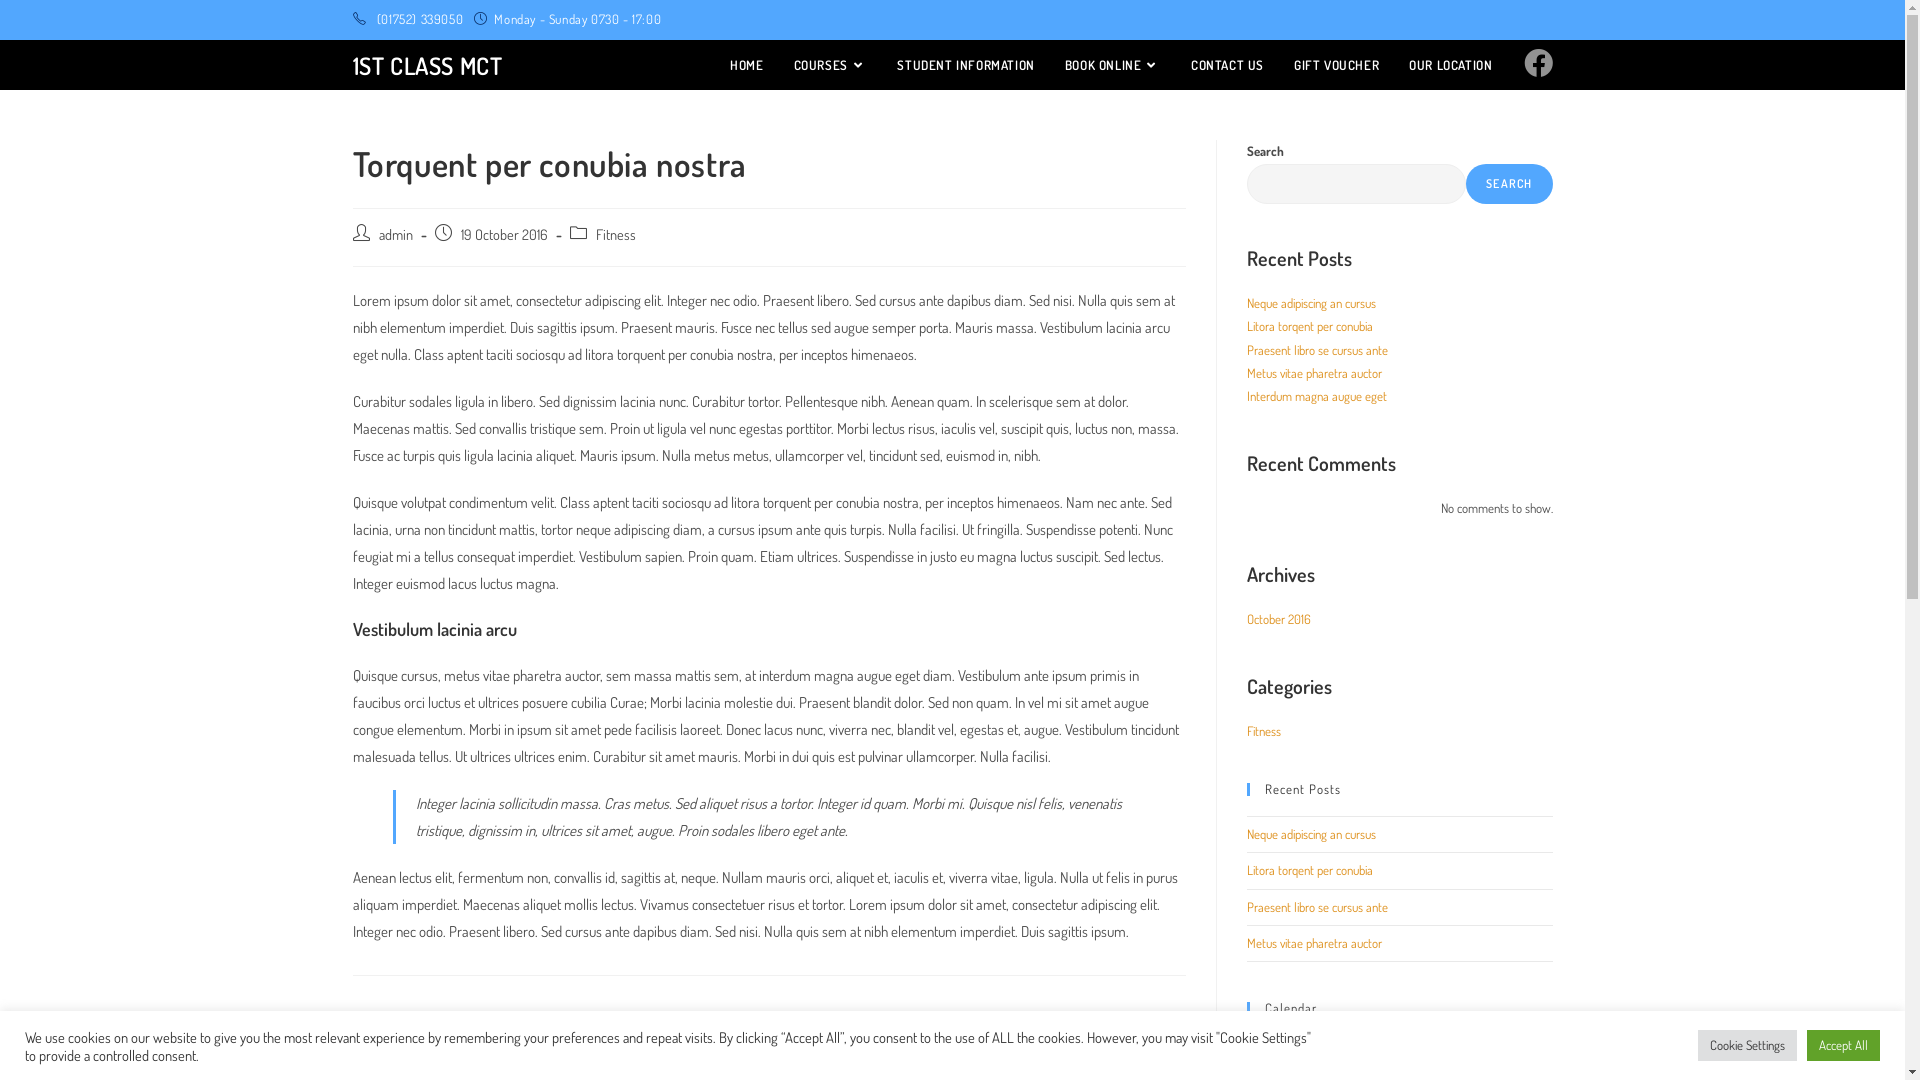 The image size is (1920, 1080). Describe the element at coordinates (1310, 834) in the screenshot. I see `Neque adipiscing an cursus` at that location.